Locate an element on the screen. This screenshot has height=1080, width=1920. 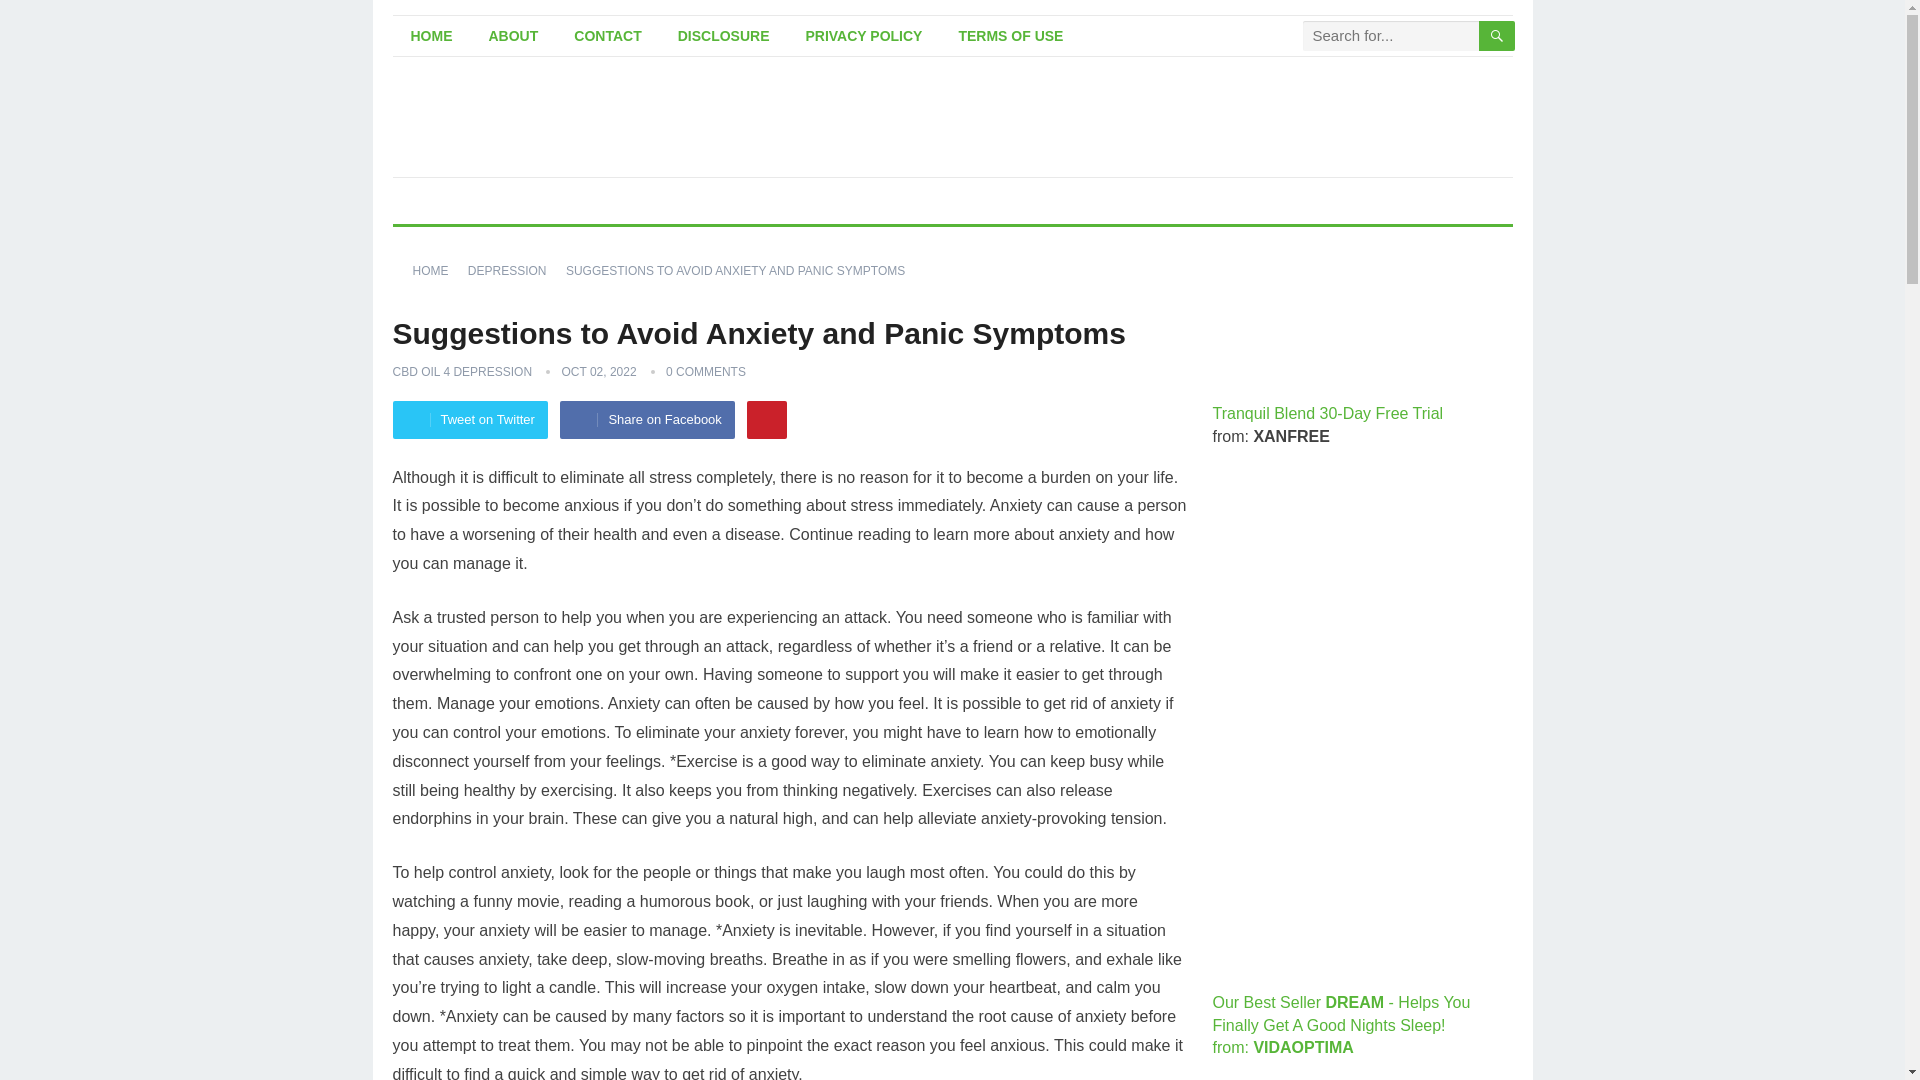
Share on Facebook is located at coordinates (646, 419).